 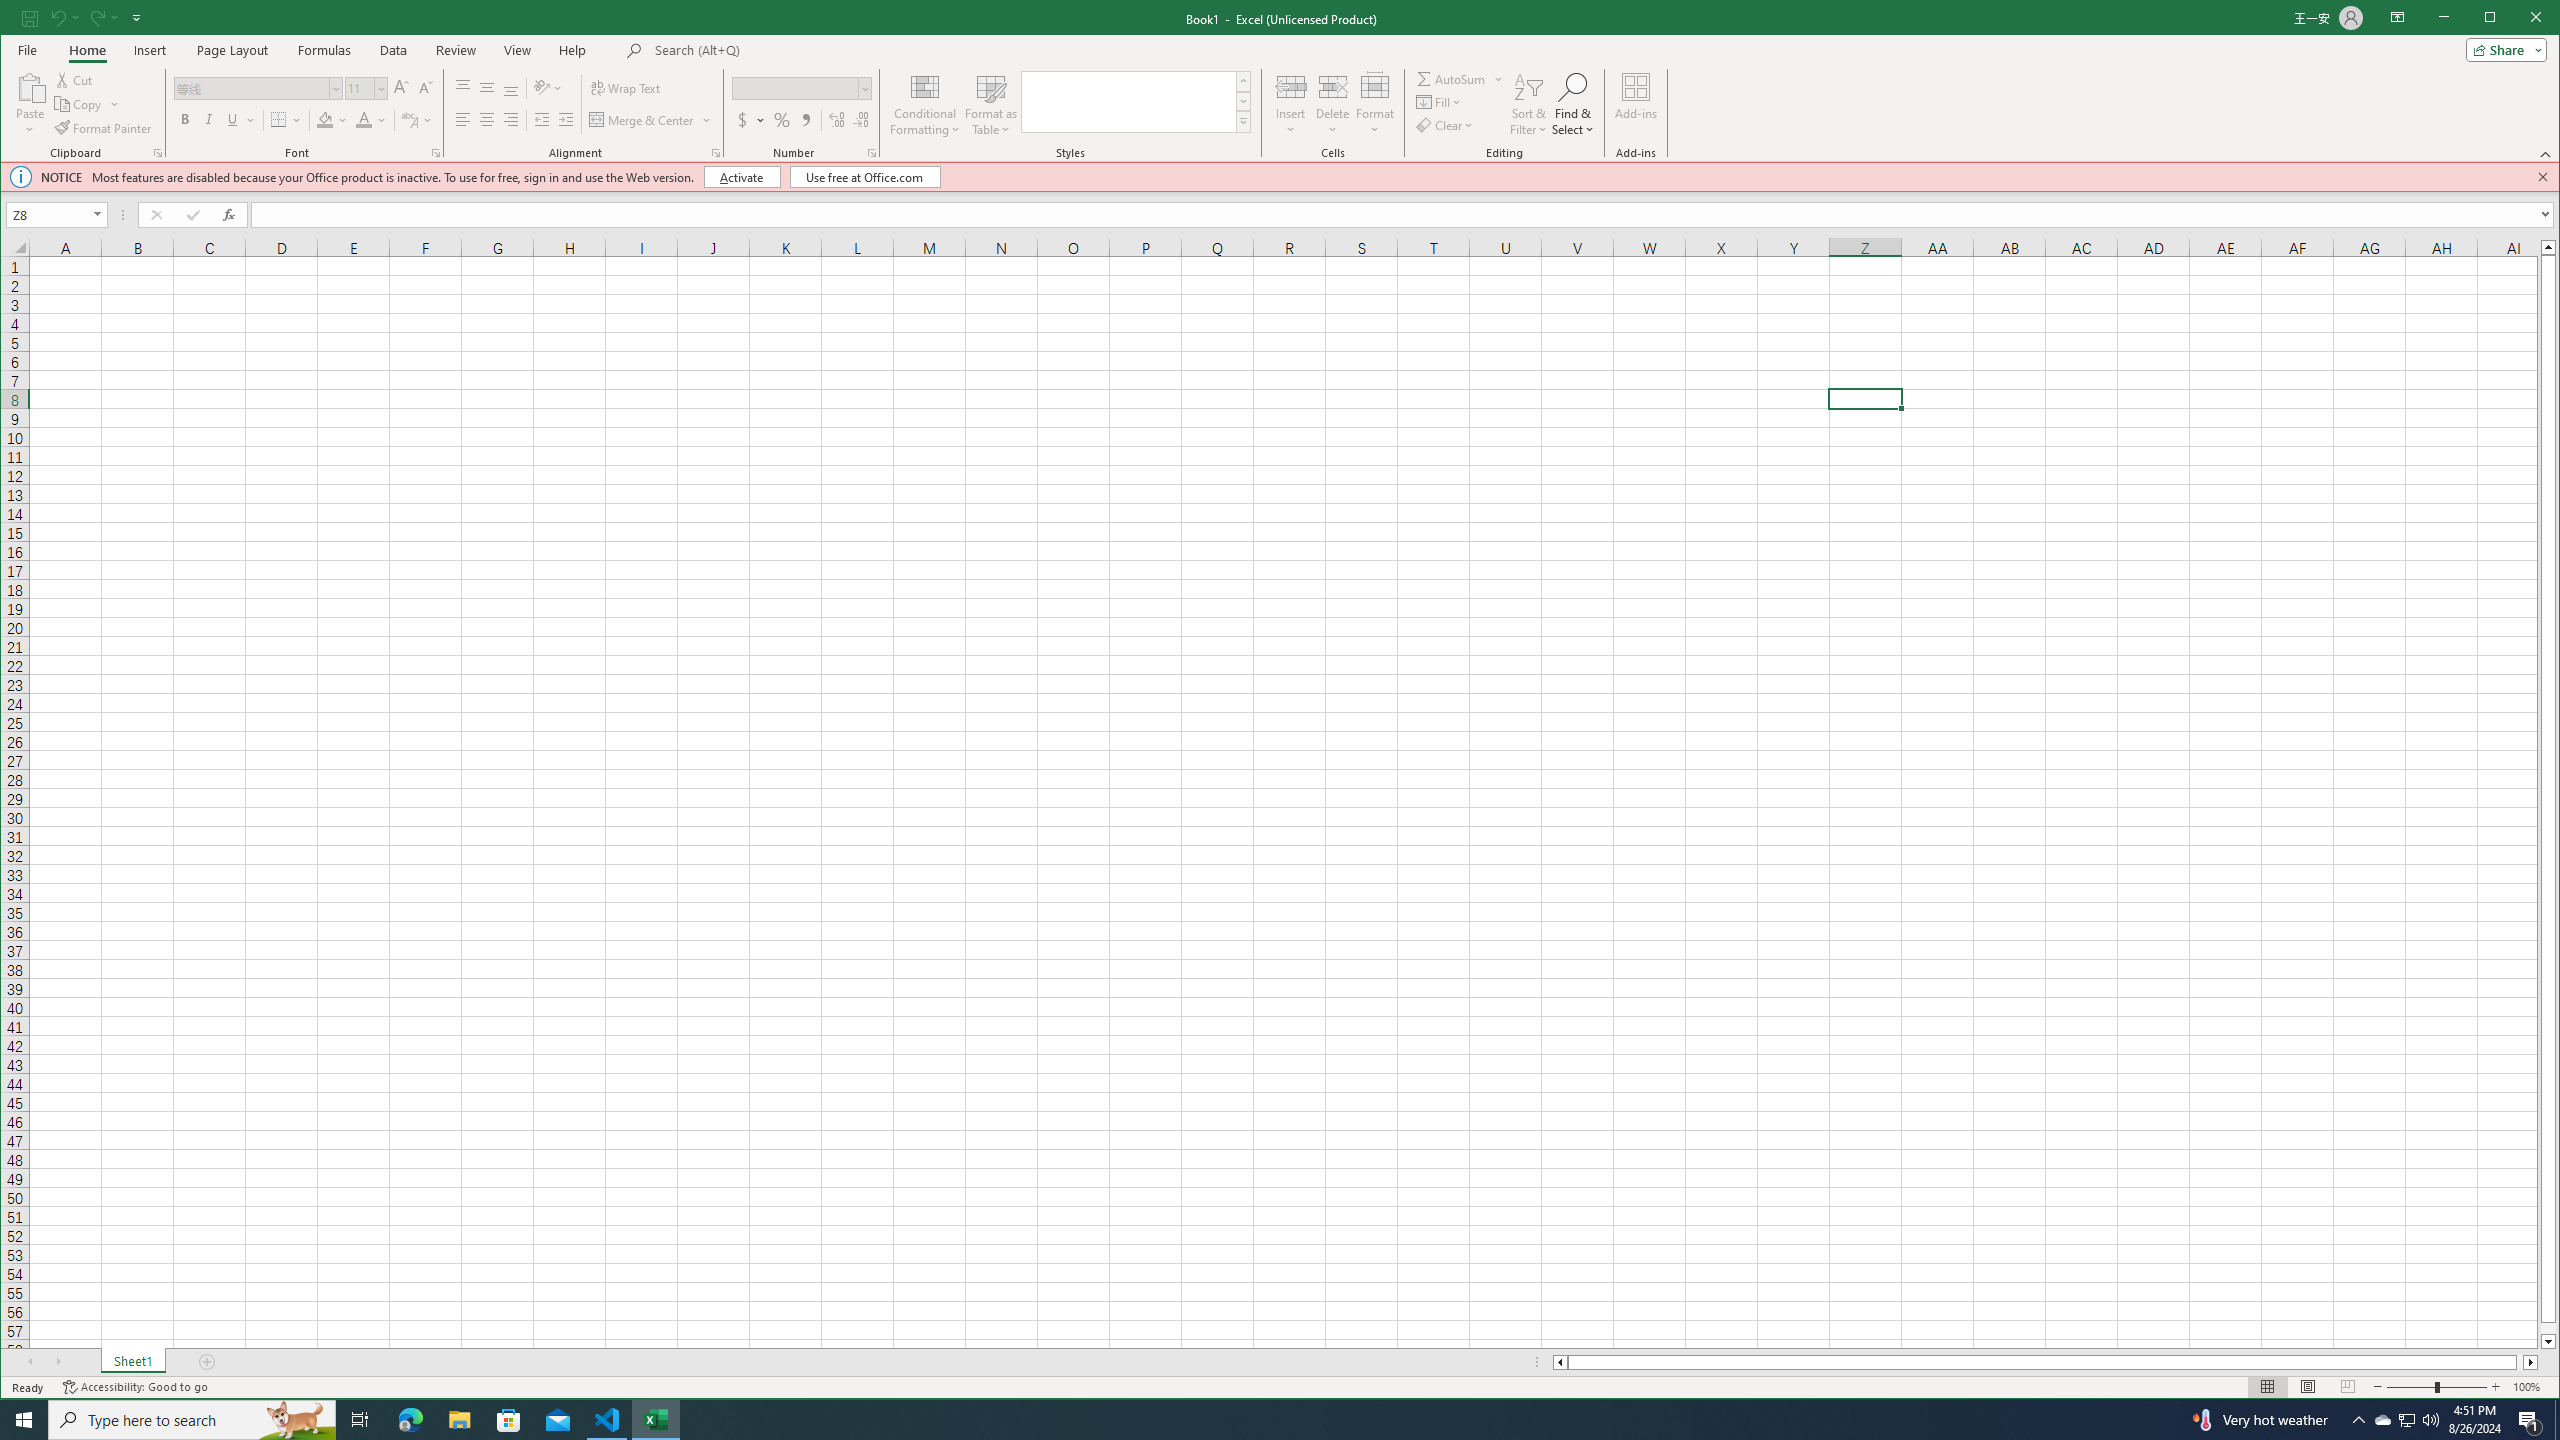 What do you see at coordinates (547, 88) in the screenshot?
I see `Orientation` at bounding box center [547, 88].